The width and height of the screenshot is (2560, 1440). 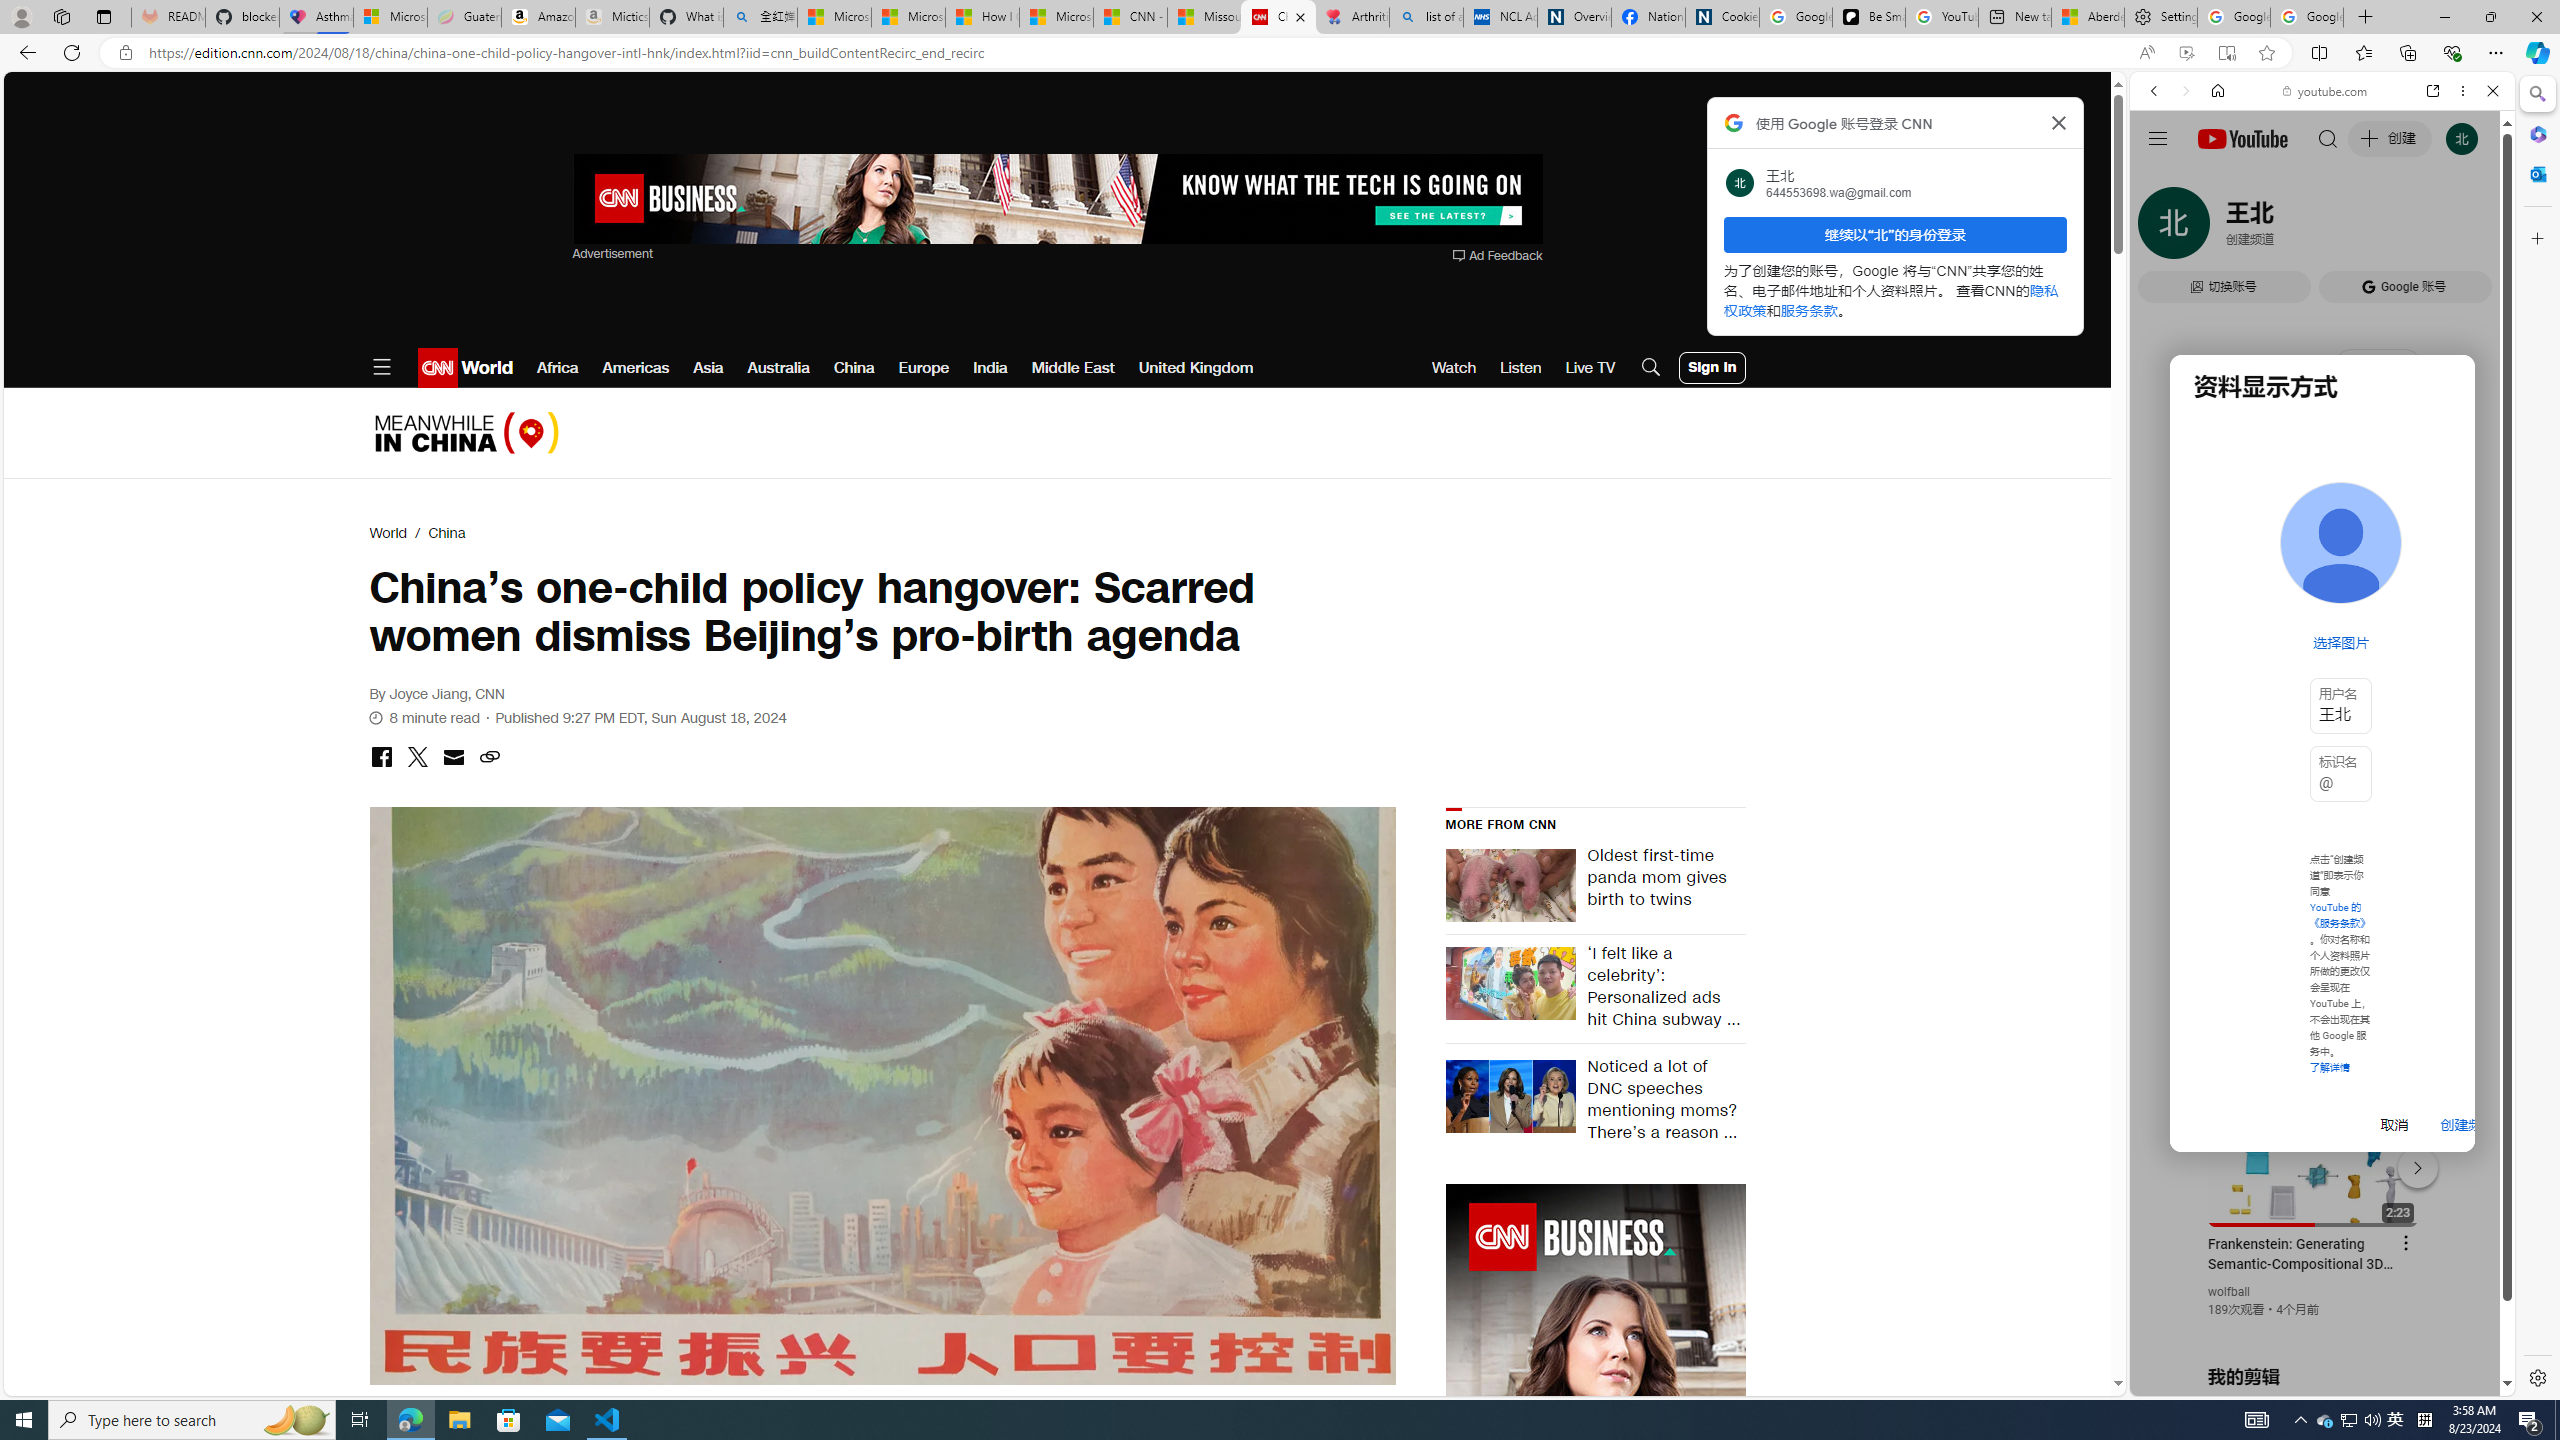 What do you see at coordinates (2314, 1328) in the screenshot?
I see `you` at bounding box center [2314, 1328].